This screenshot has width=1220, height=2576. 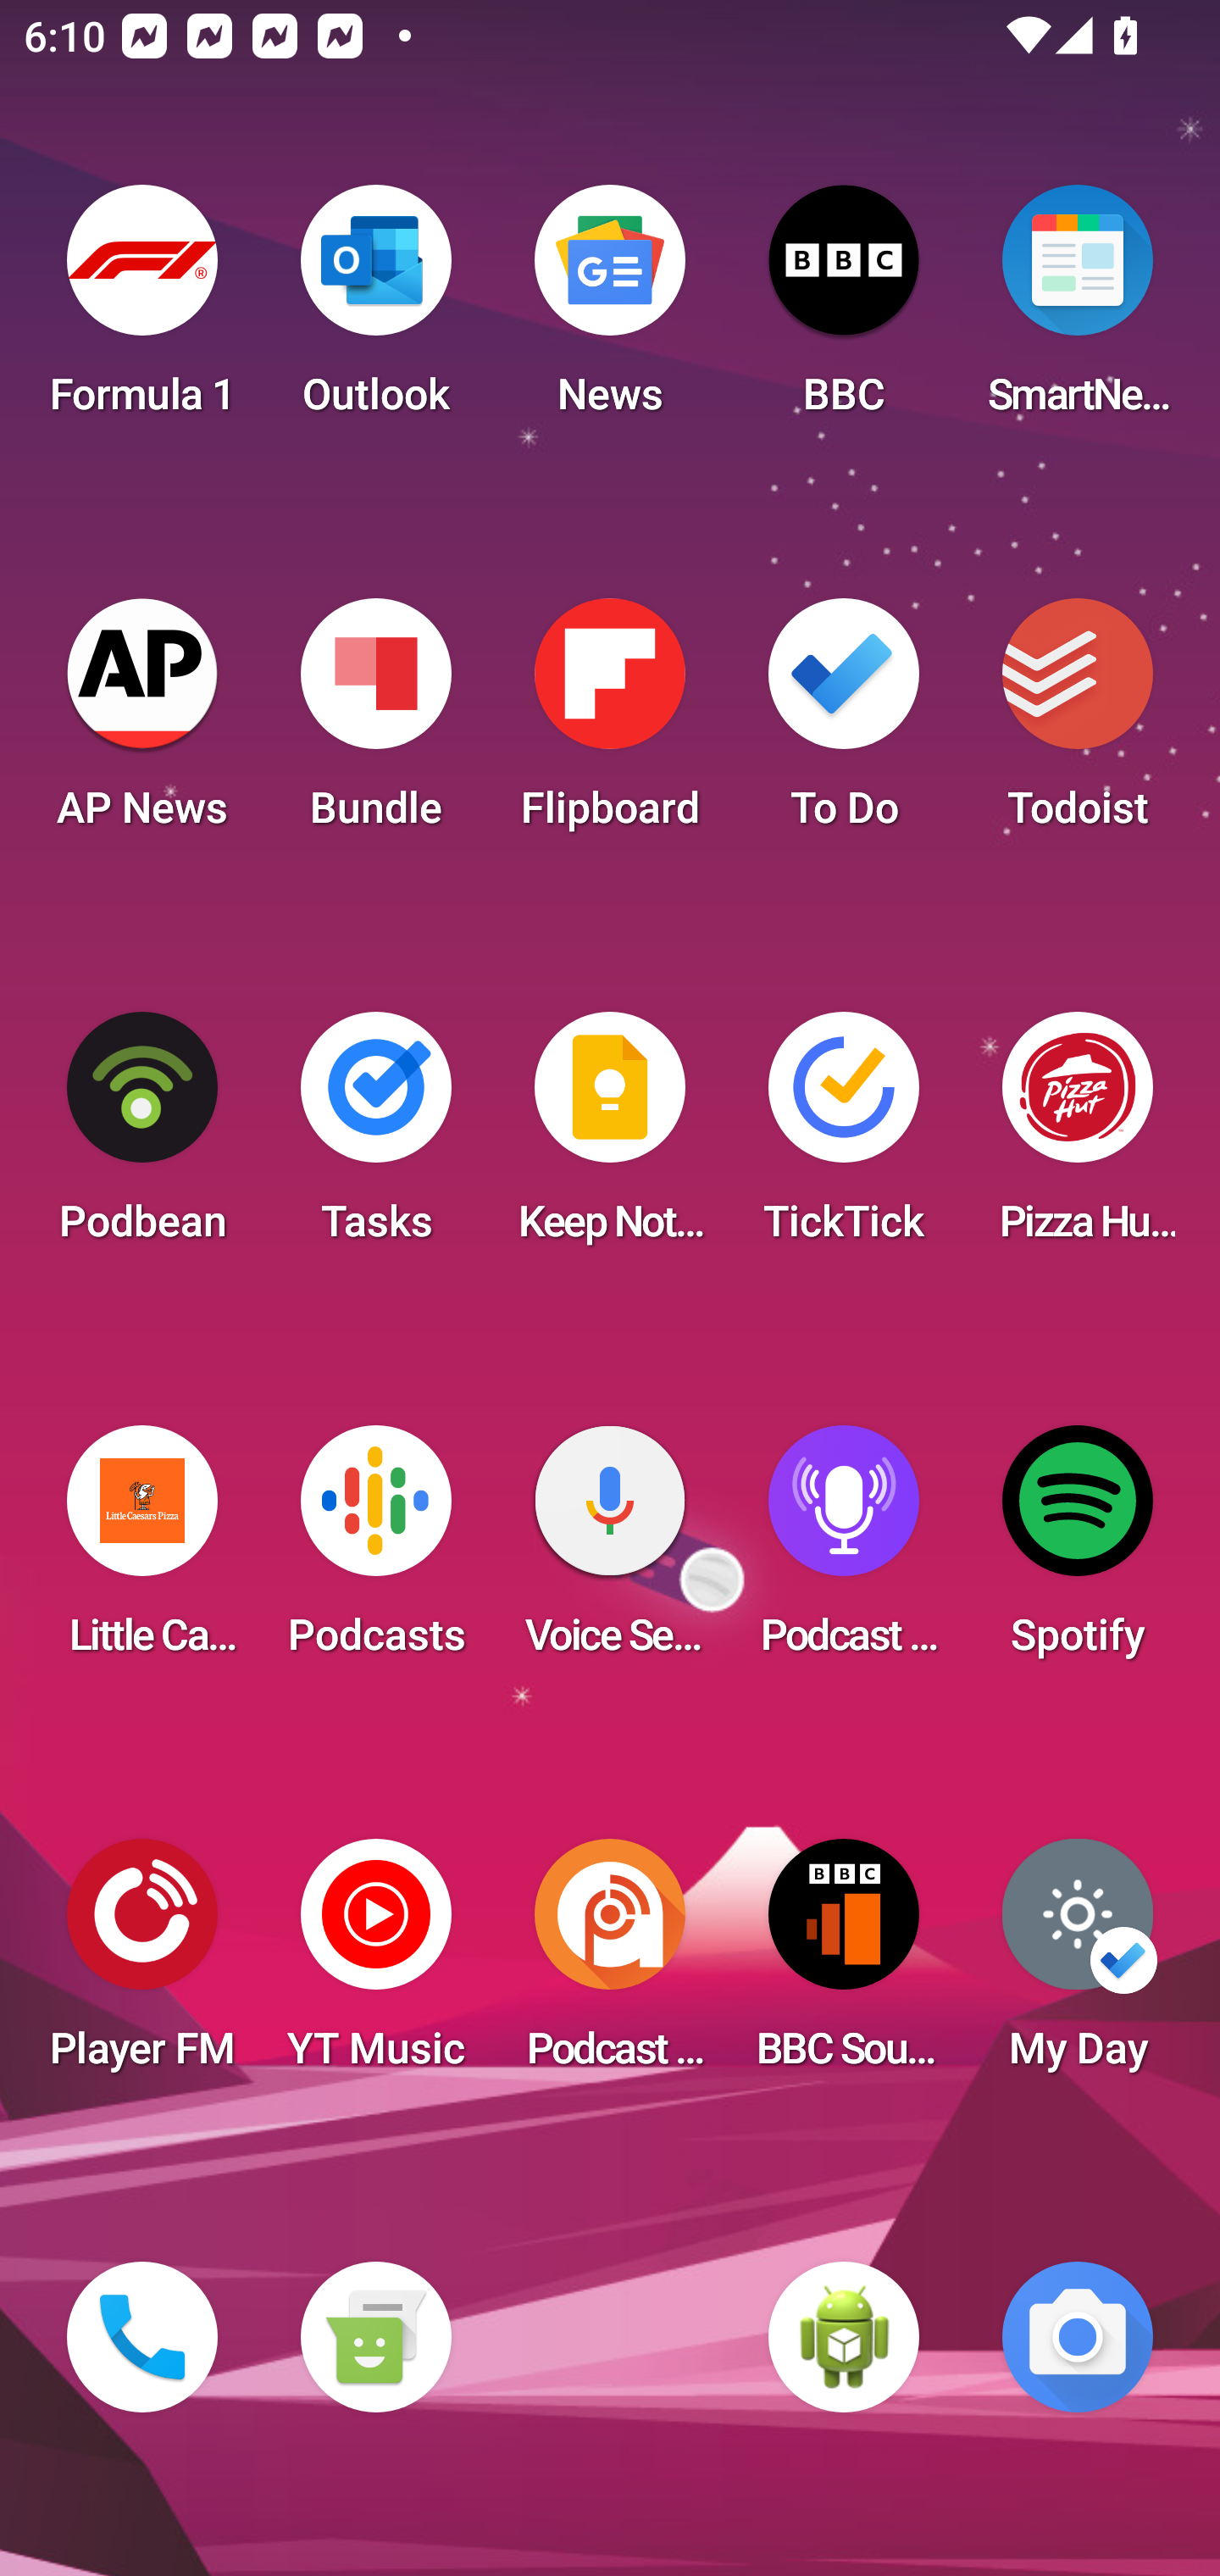 I want to click on Keep Notes, so click(x=610, y=1137).